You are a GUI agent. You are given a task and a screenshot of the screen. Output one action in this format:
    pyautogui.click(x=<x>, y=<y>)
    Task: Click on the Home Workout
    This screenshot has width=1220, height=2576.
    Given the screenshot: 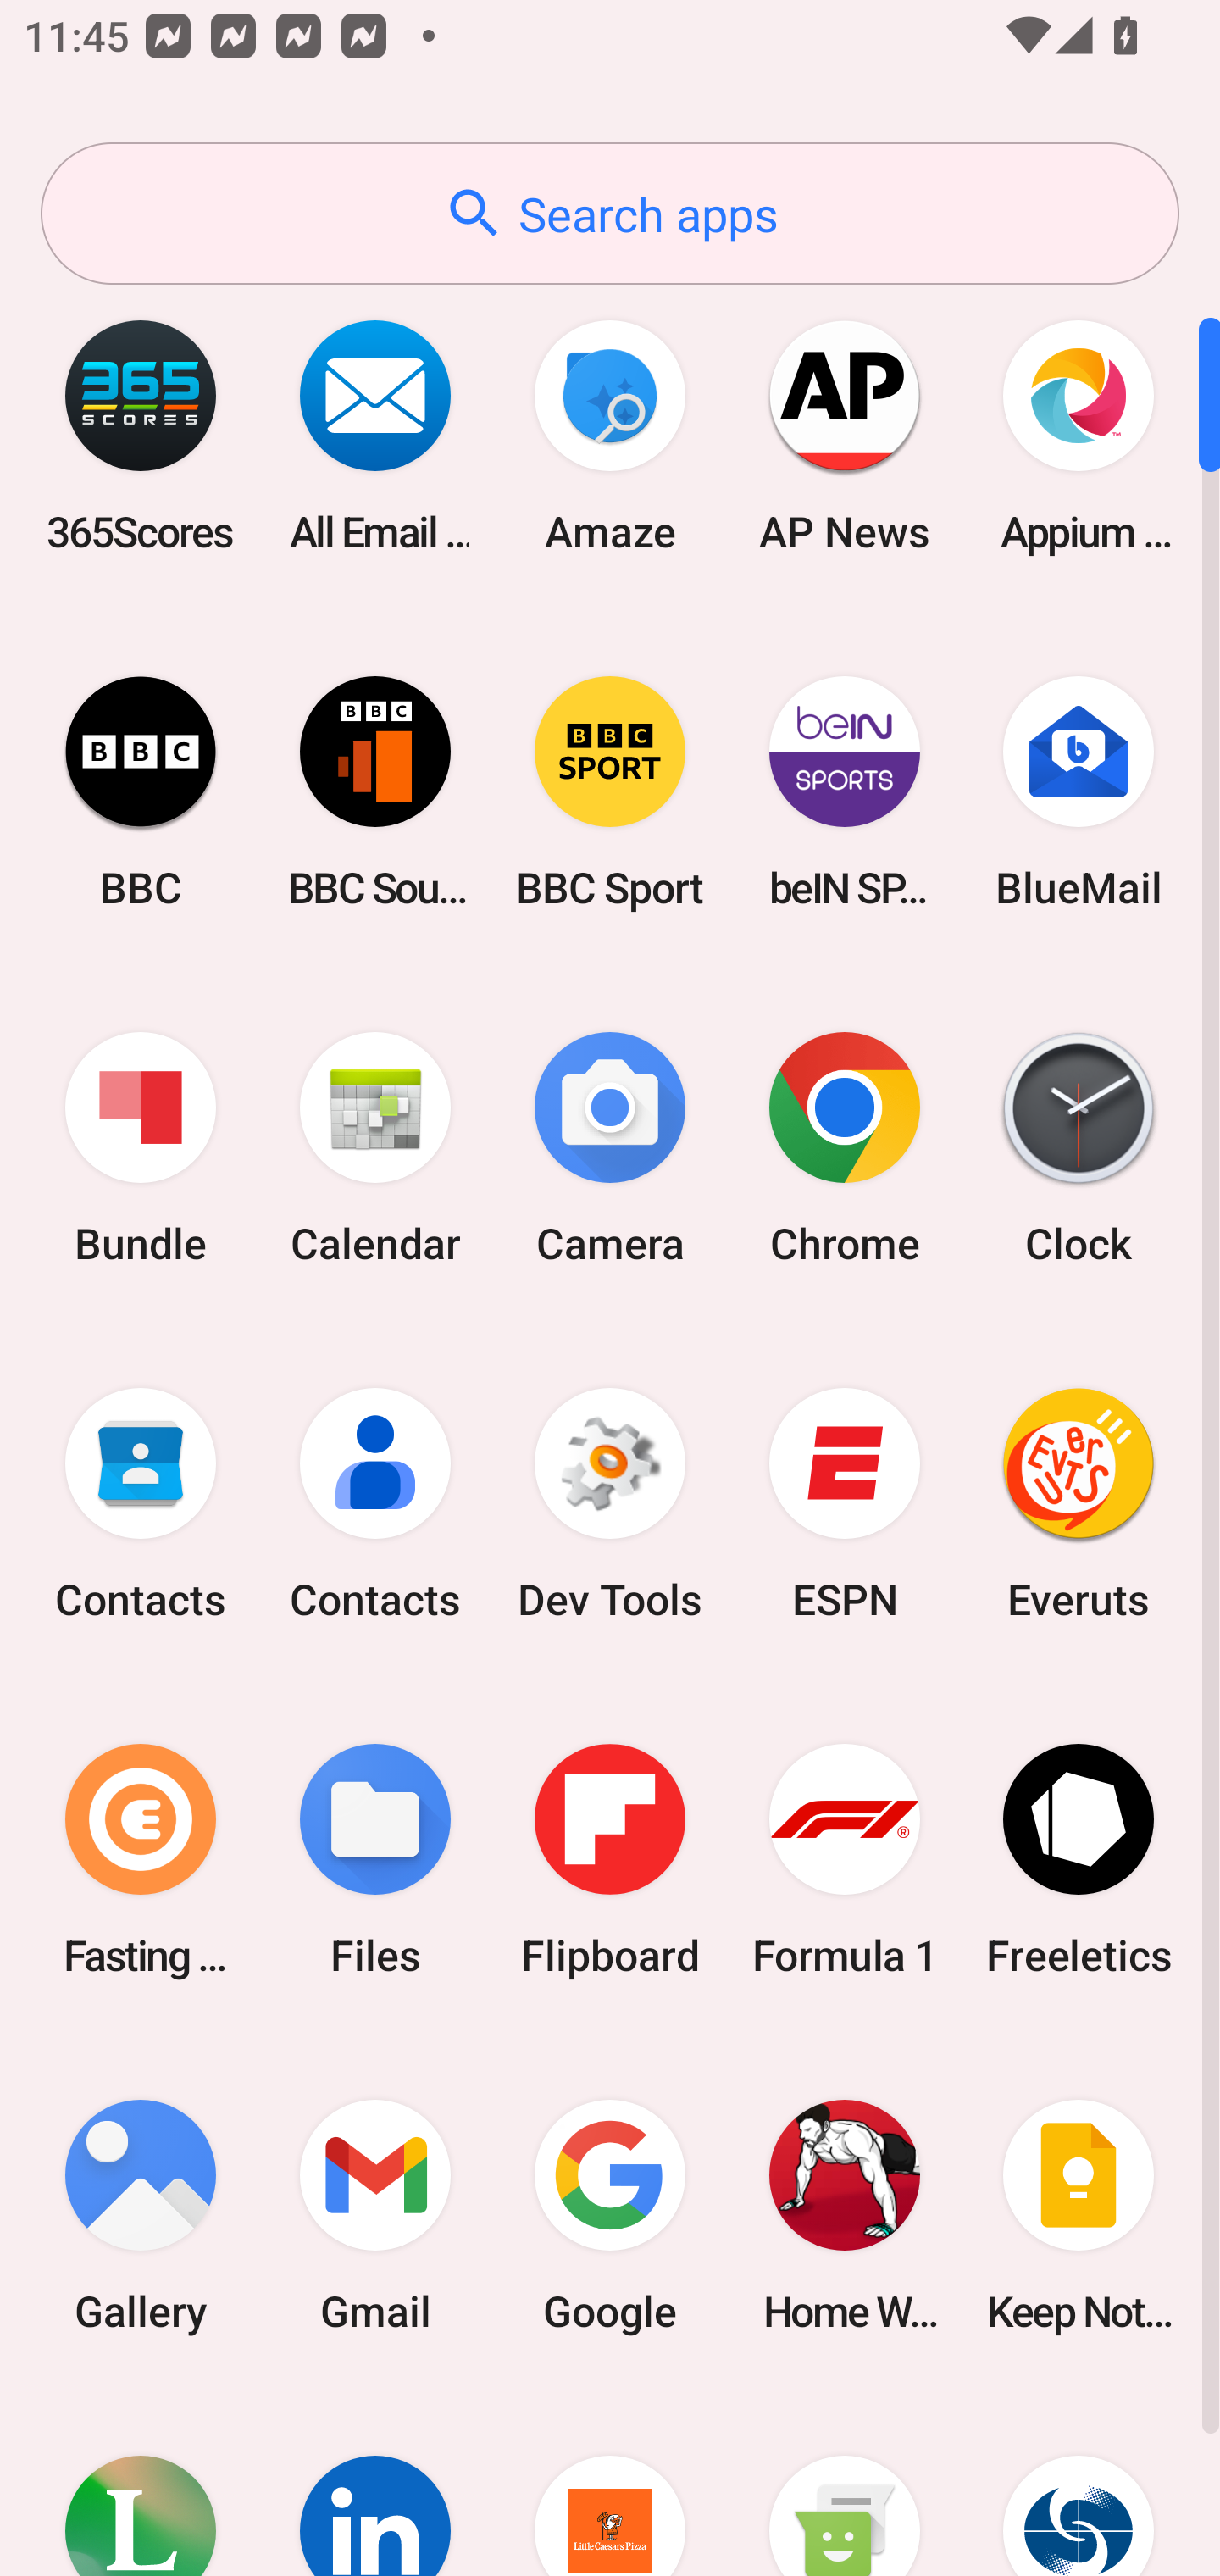 What is the action you would take?
    pyautogui.click(x=844, y=2215)
    